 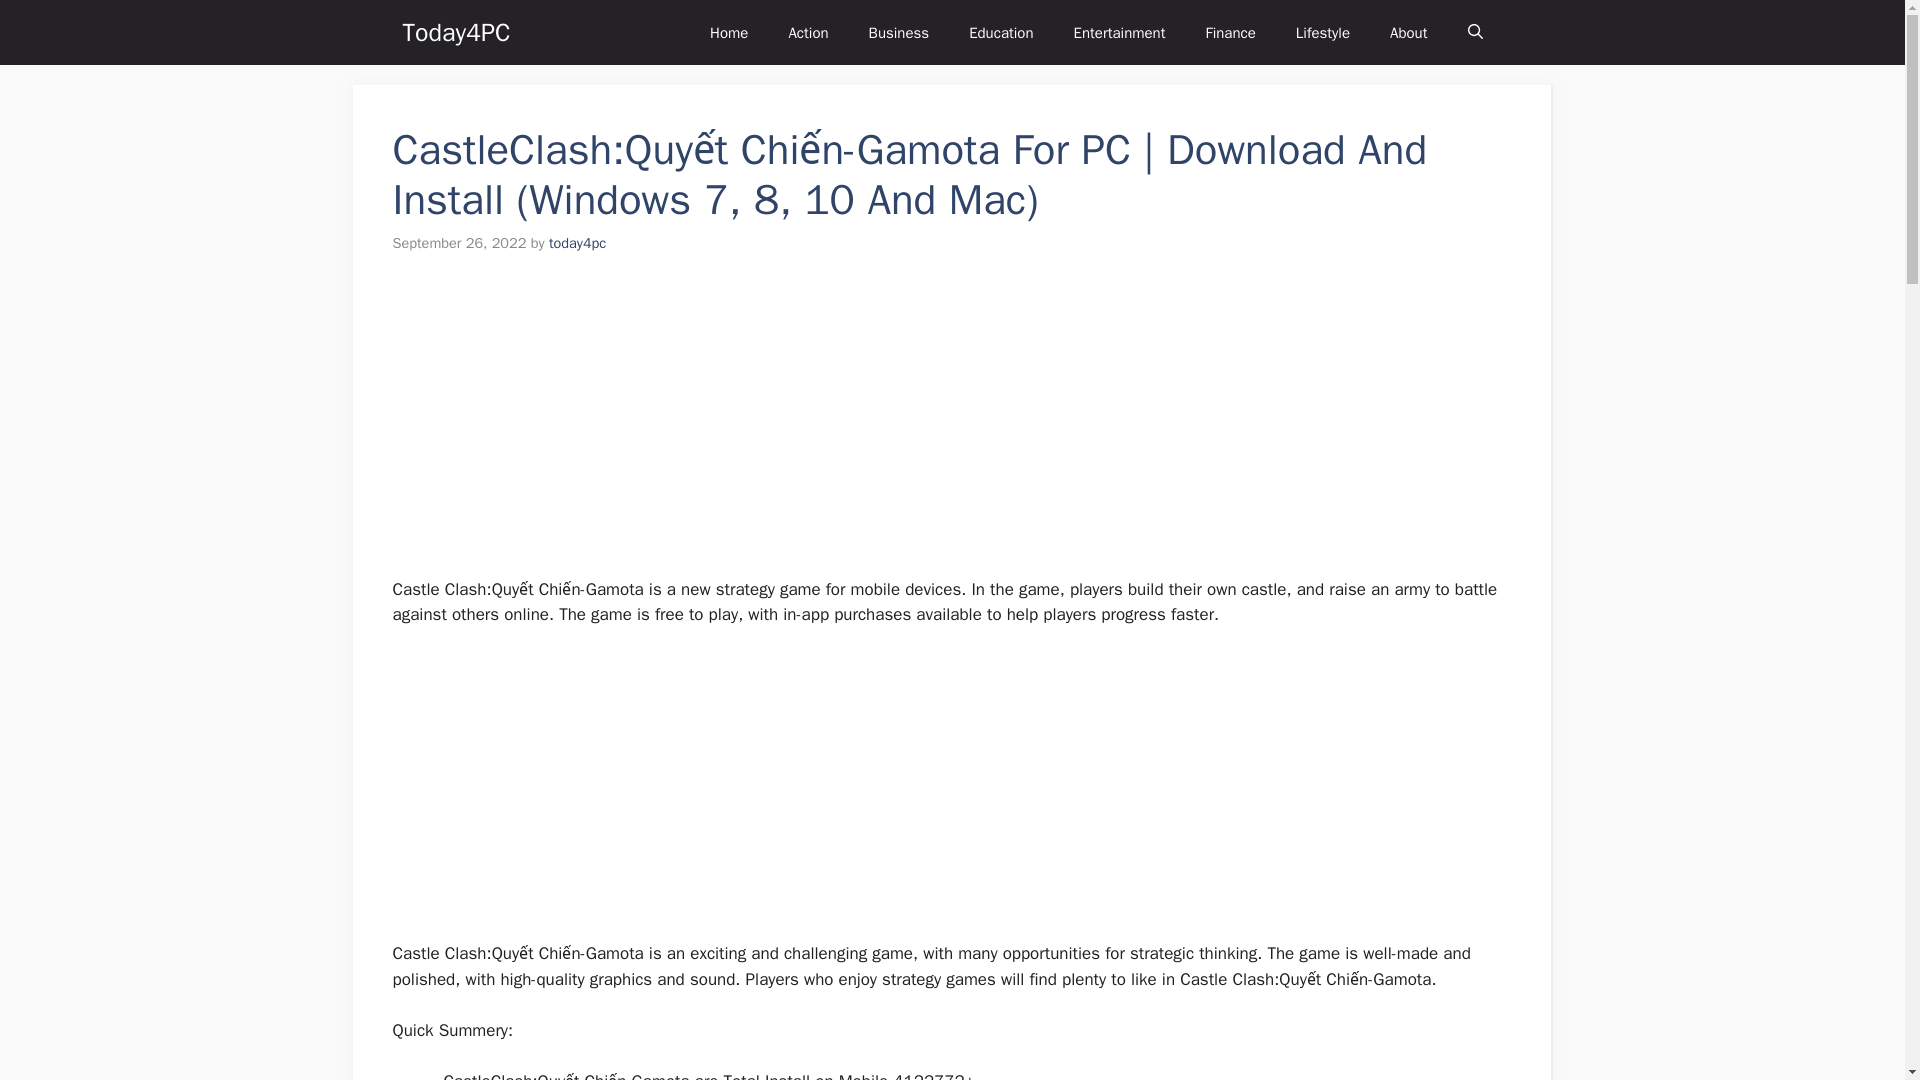 What do you see at coordinates (728, 32) in the screenshot?
I see `Home` at bounding box center [728, 32].